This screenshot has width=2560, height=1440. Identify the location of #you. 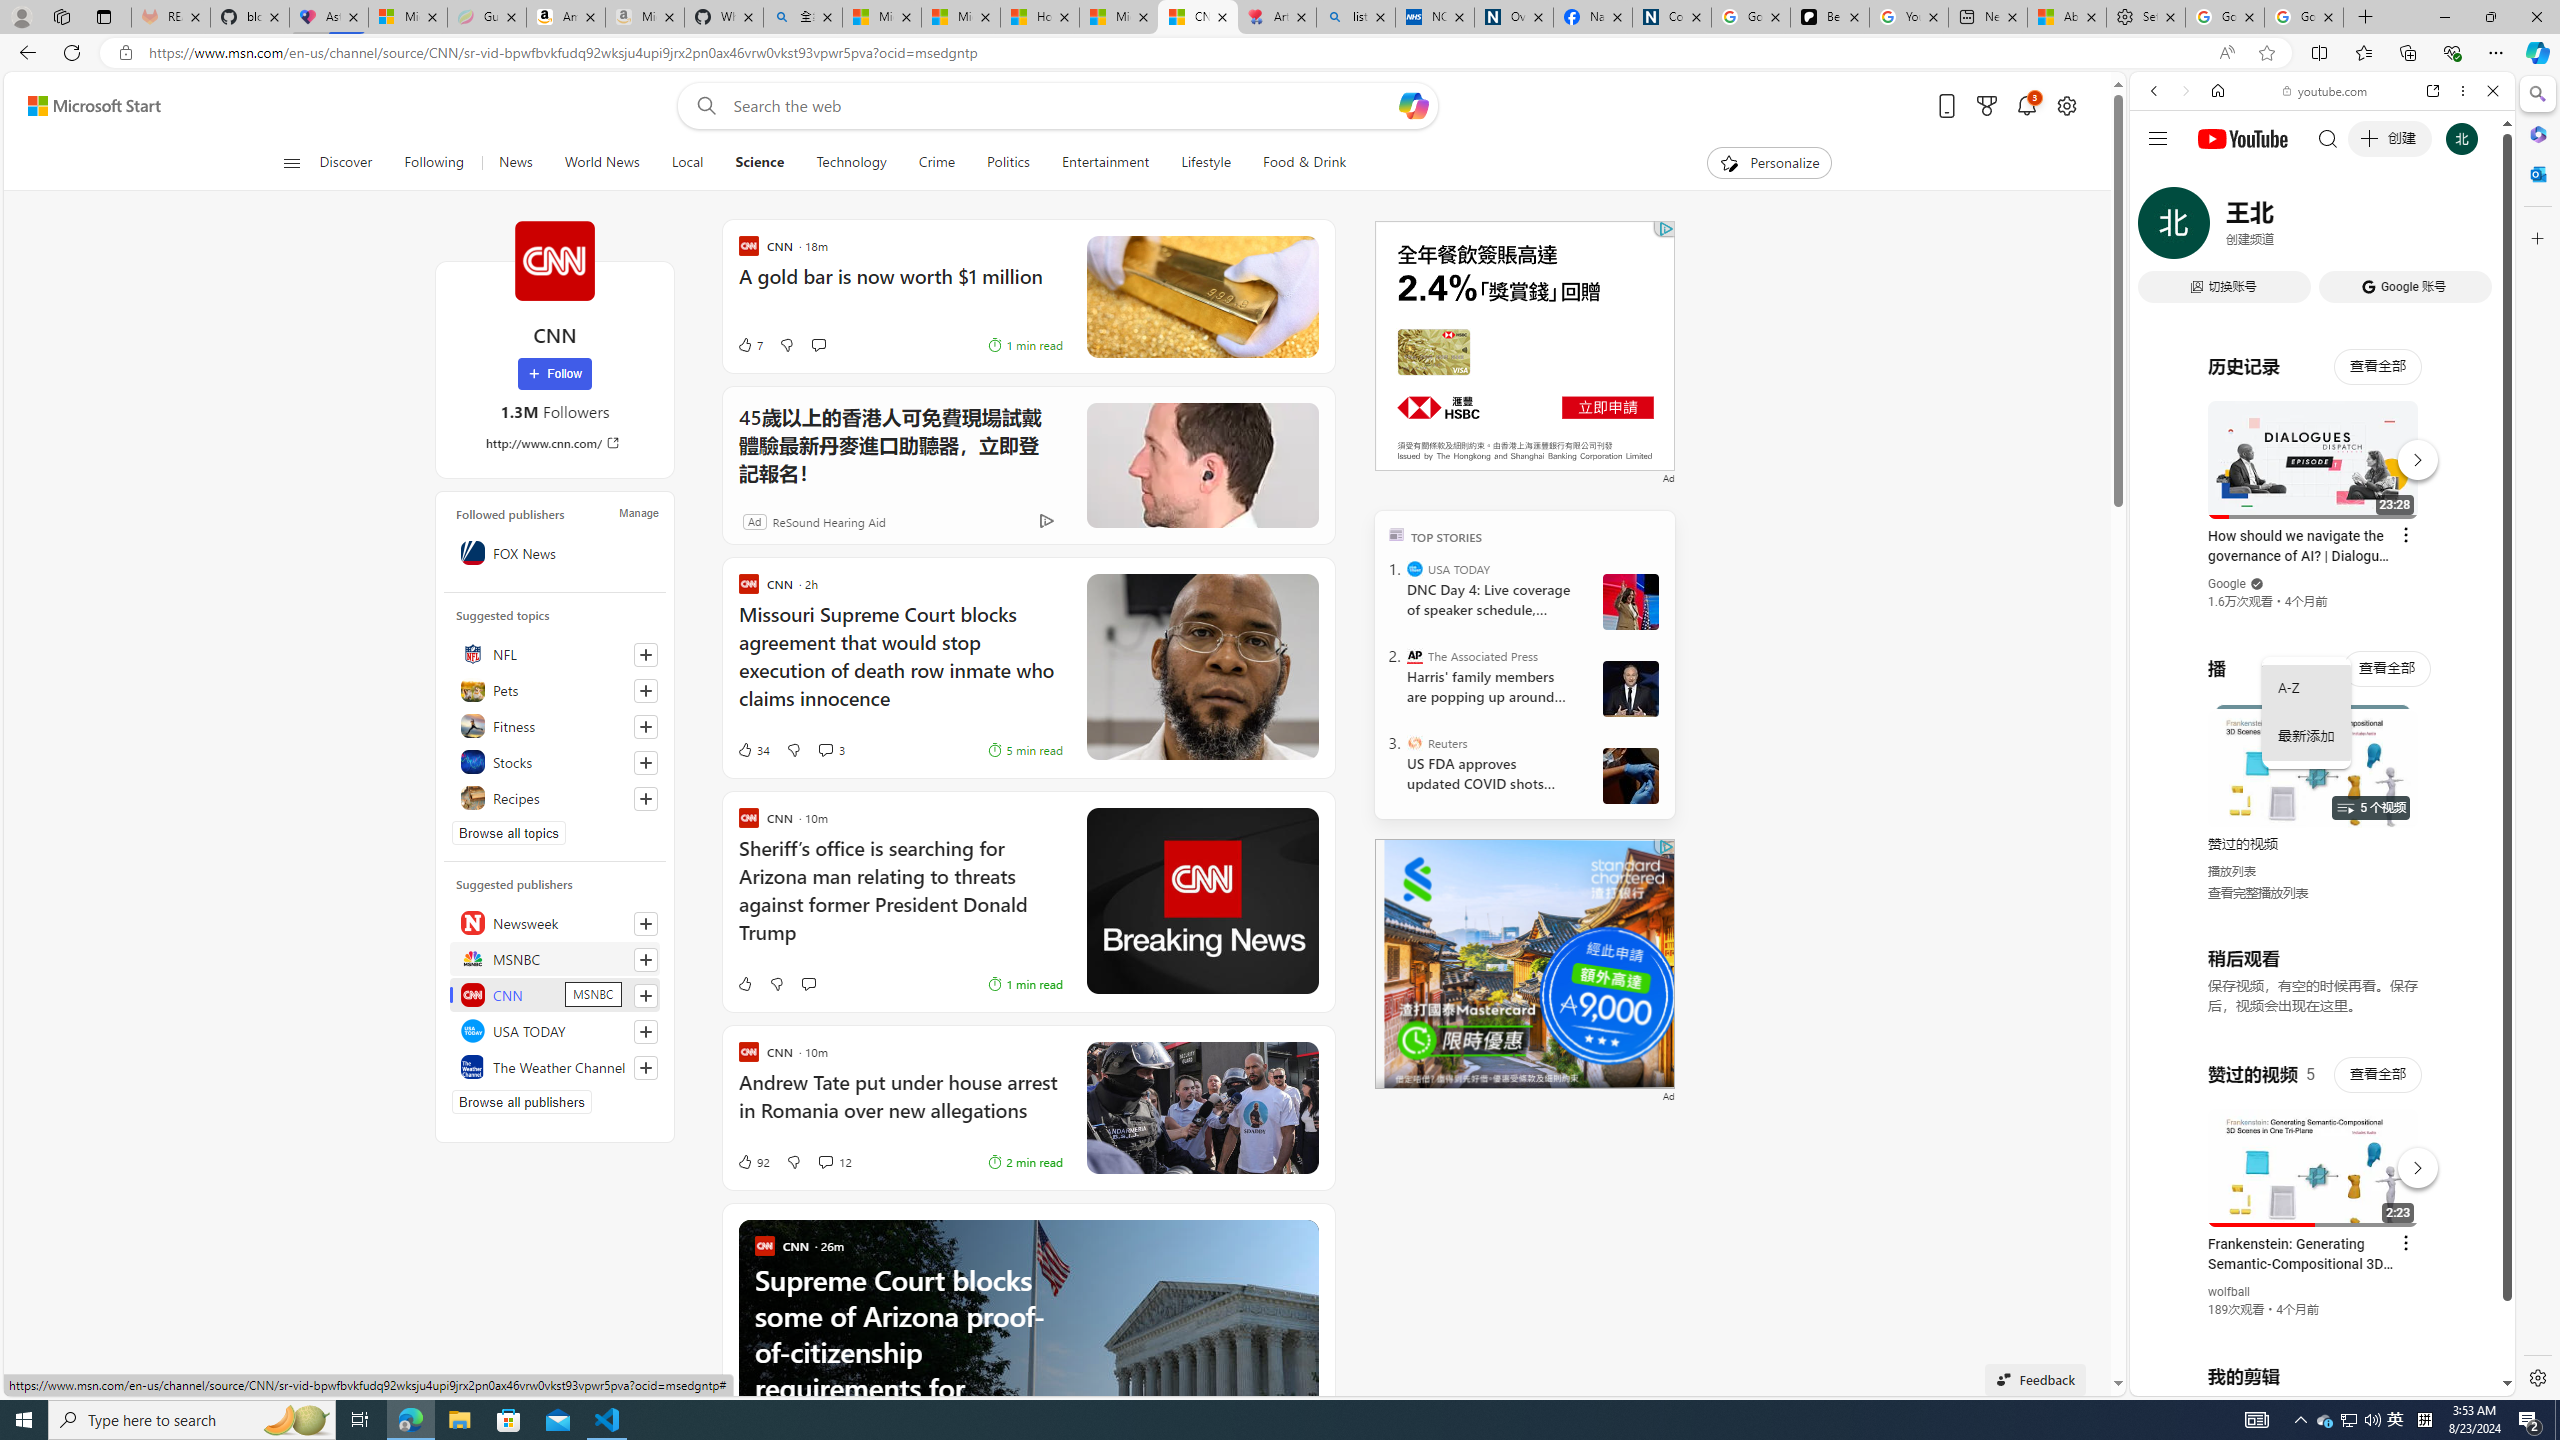
(2322, 446).